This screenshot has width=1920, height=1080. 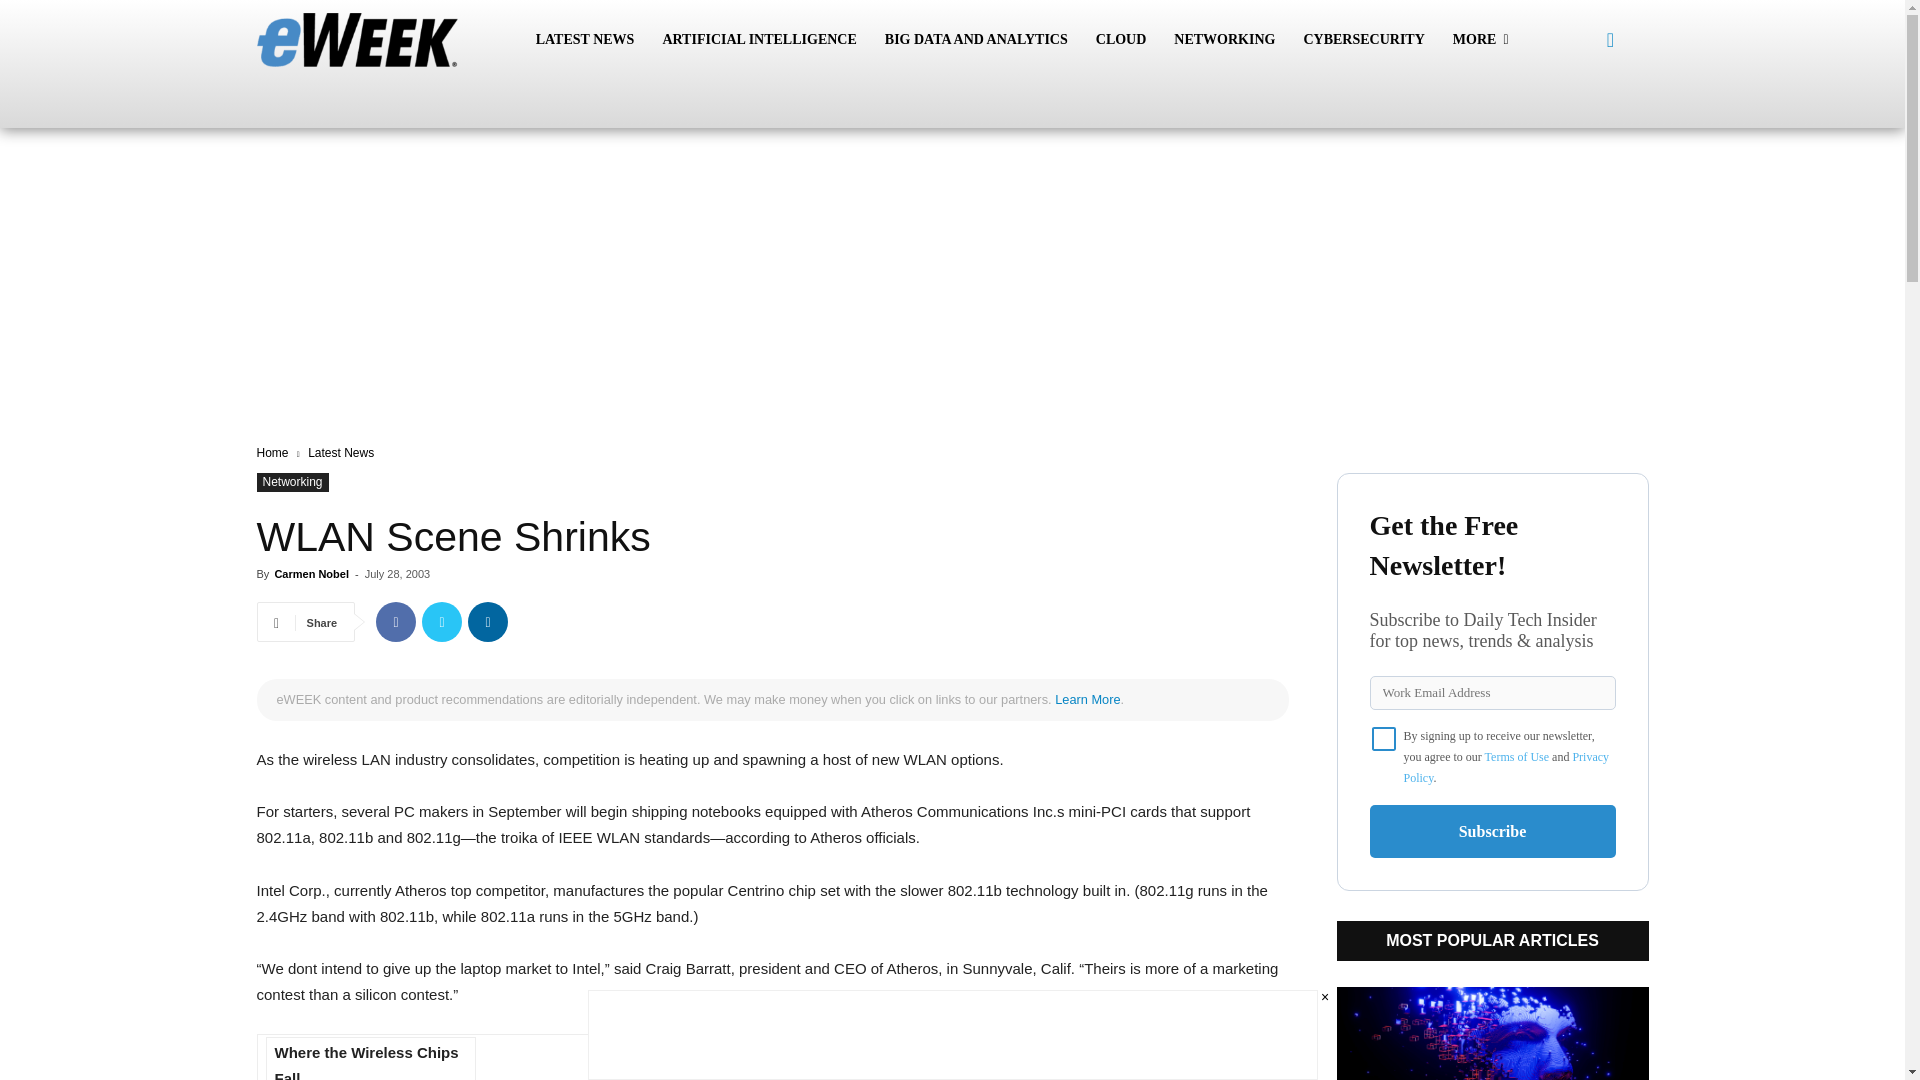 I want to click on Twitter, so click(x=442, y=621).